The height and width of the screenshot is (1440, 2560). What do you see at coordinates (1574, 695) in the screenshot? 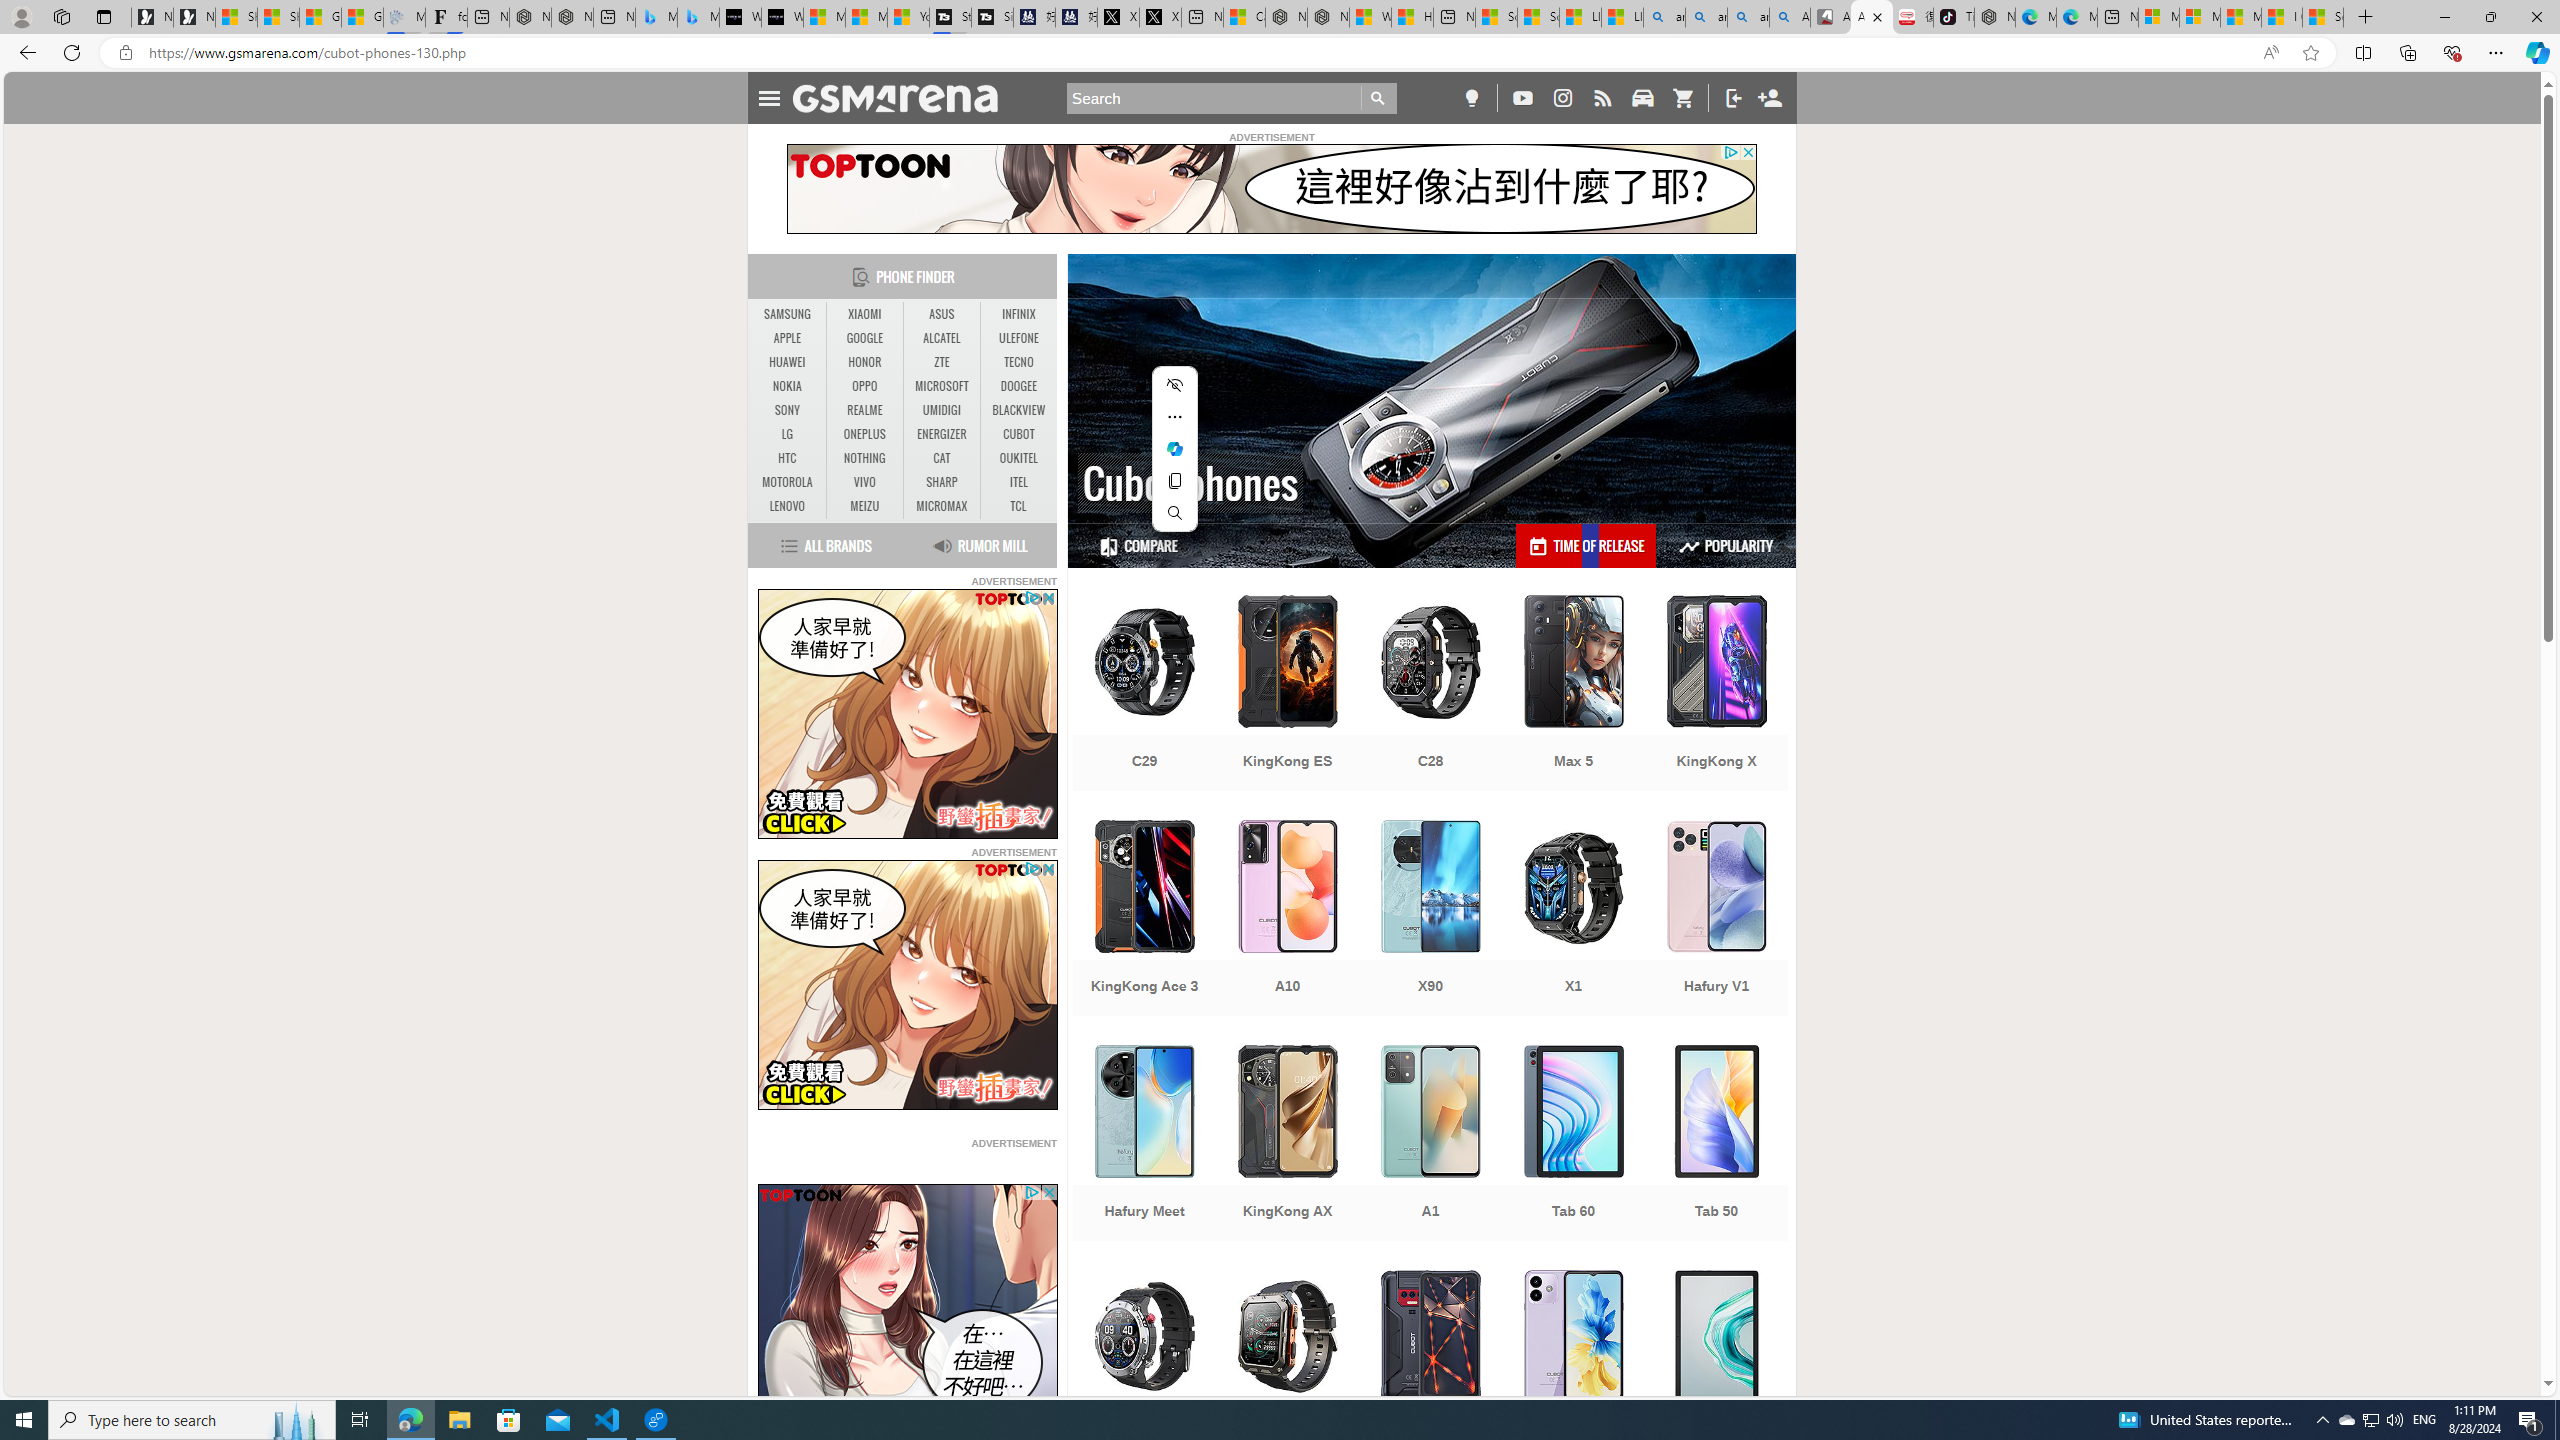
I see `Max 5` at bounding box center [1574, 695].